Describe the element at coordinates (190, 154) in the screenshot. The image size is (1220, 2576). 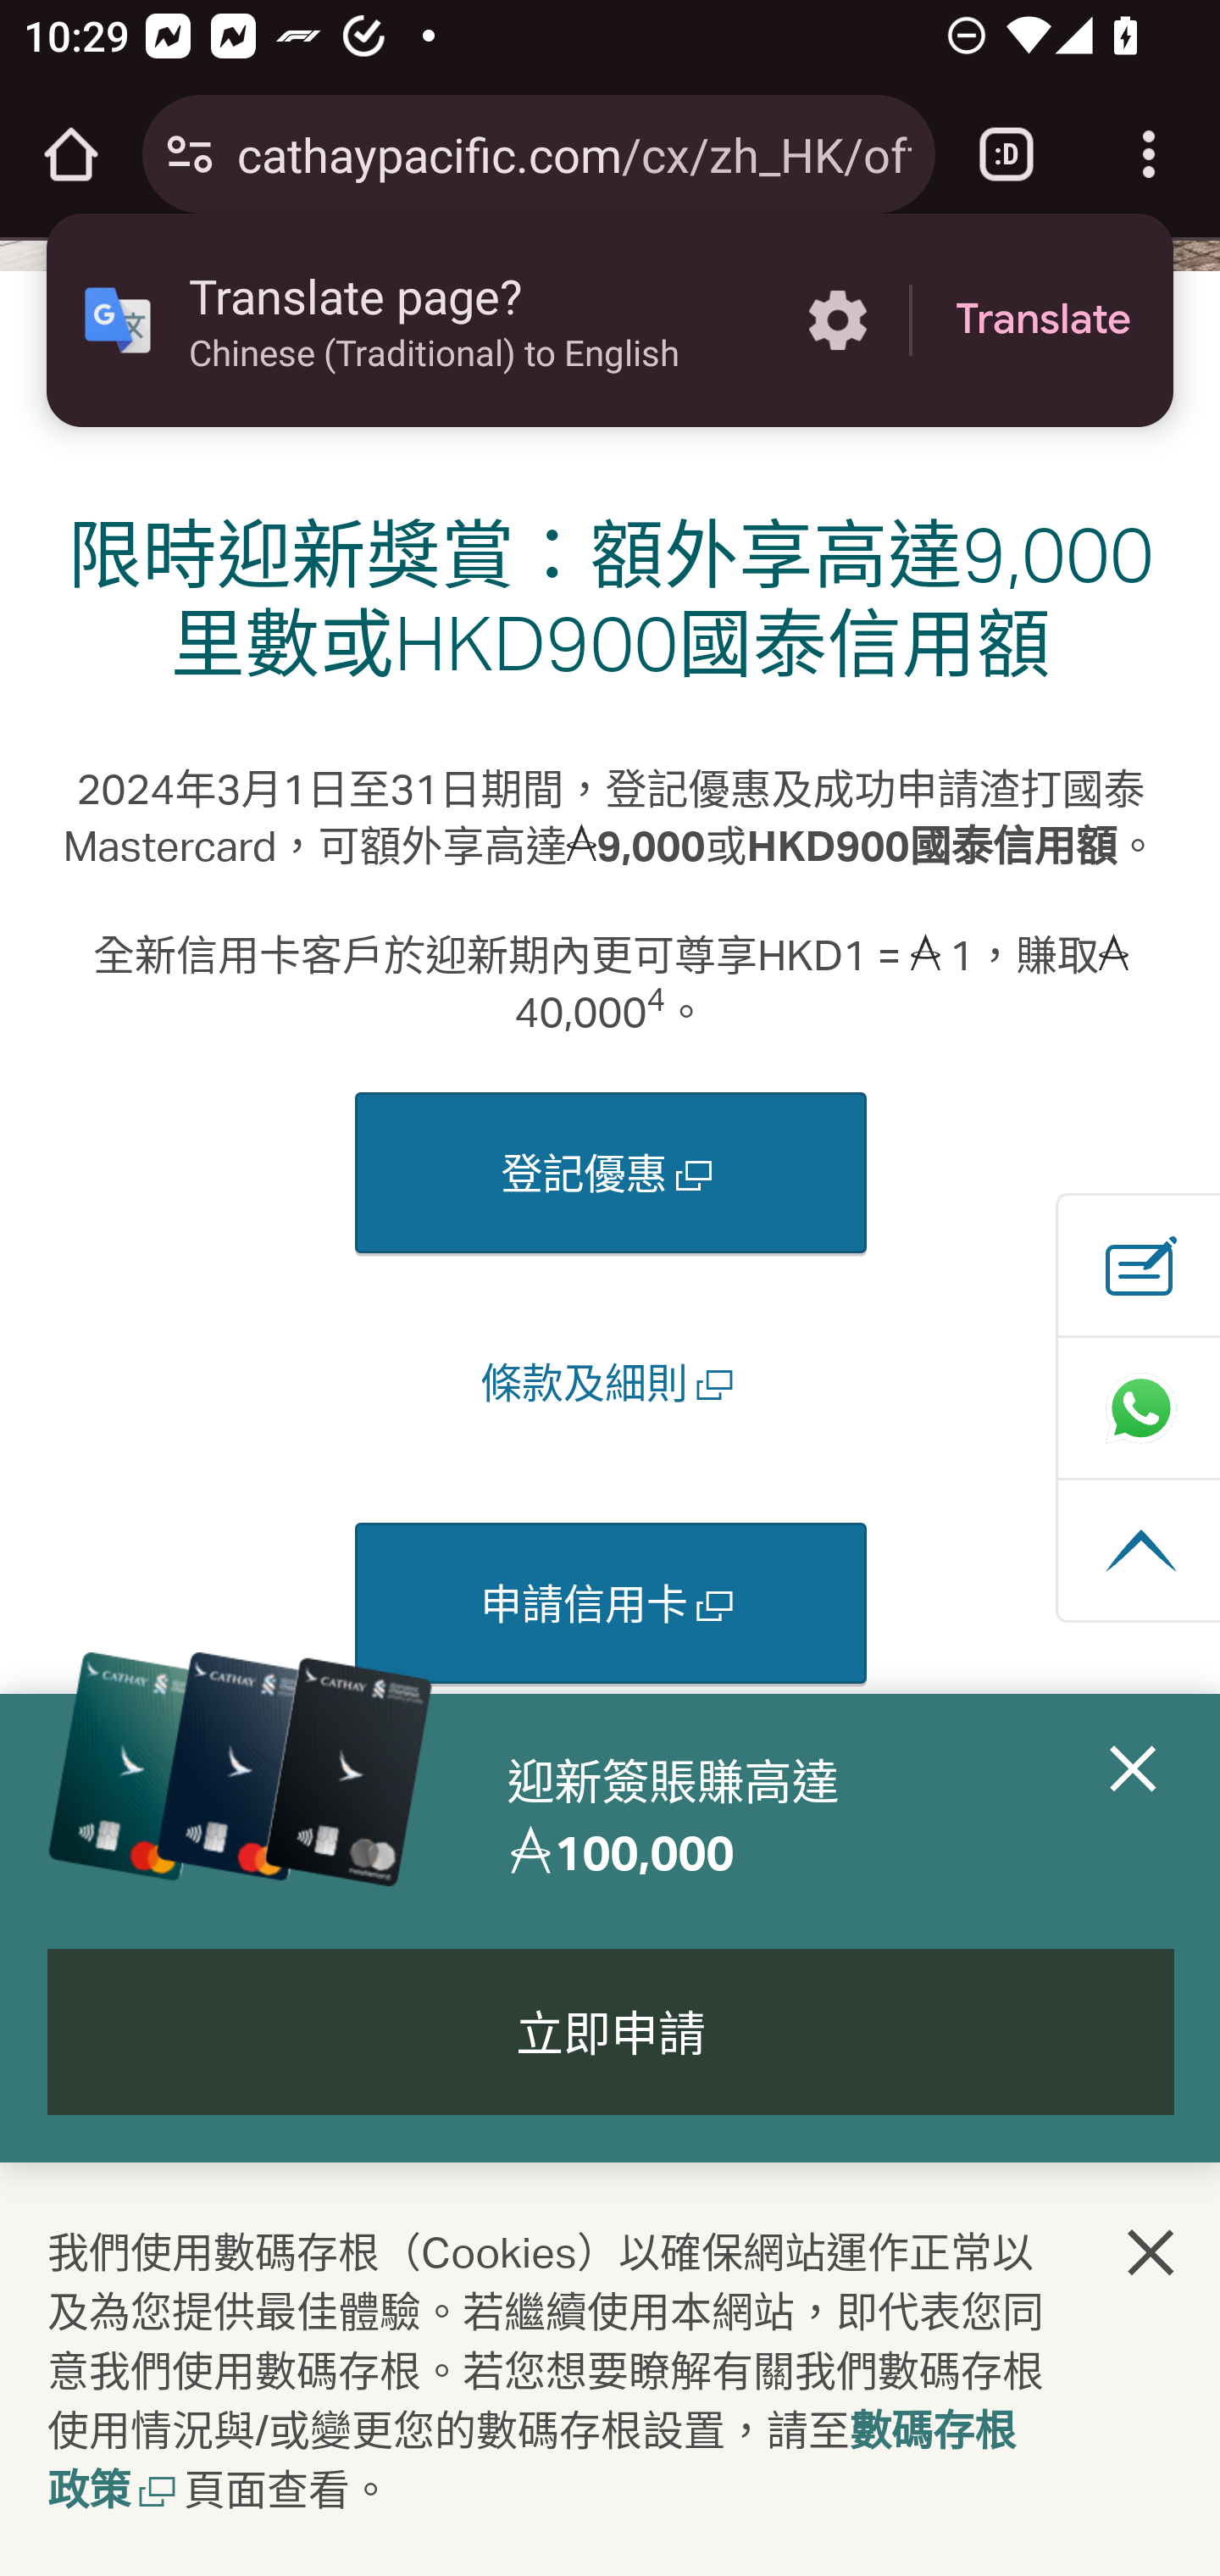
I see `Connection is secure` at that location.